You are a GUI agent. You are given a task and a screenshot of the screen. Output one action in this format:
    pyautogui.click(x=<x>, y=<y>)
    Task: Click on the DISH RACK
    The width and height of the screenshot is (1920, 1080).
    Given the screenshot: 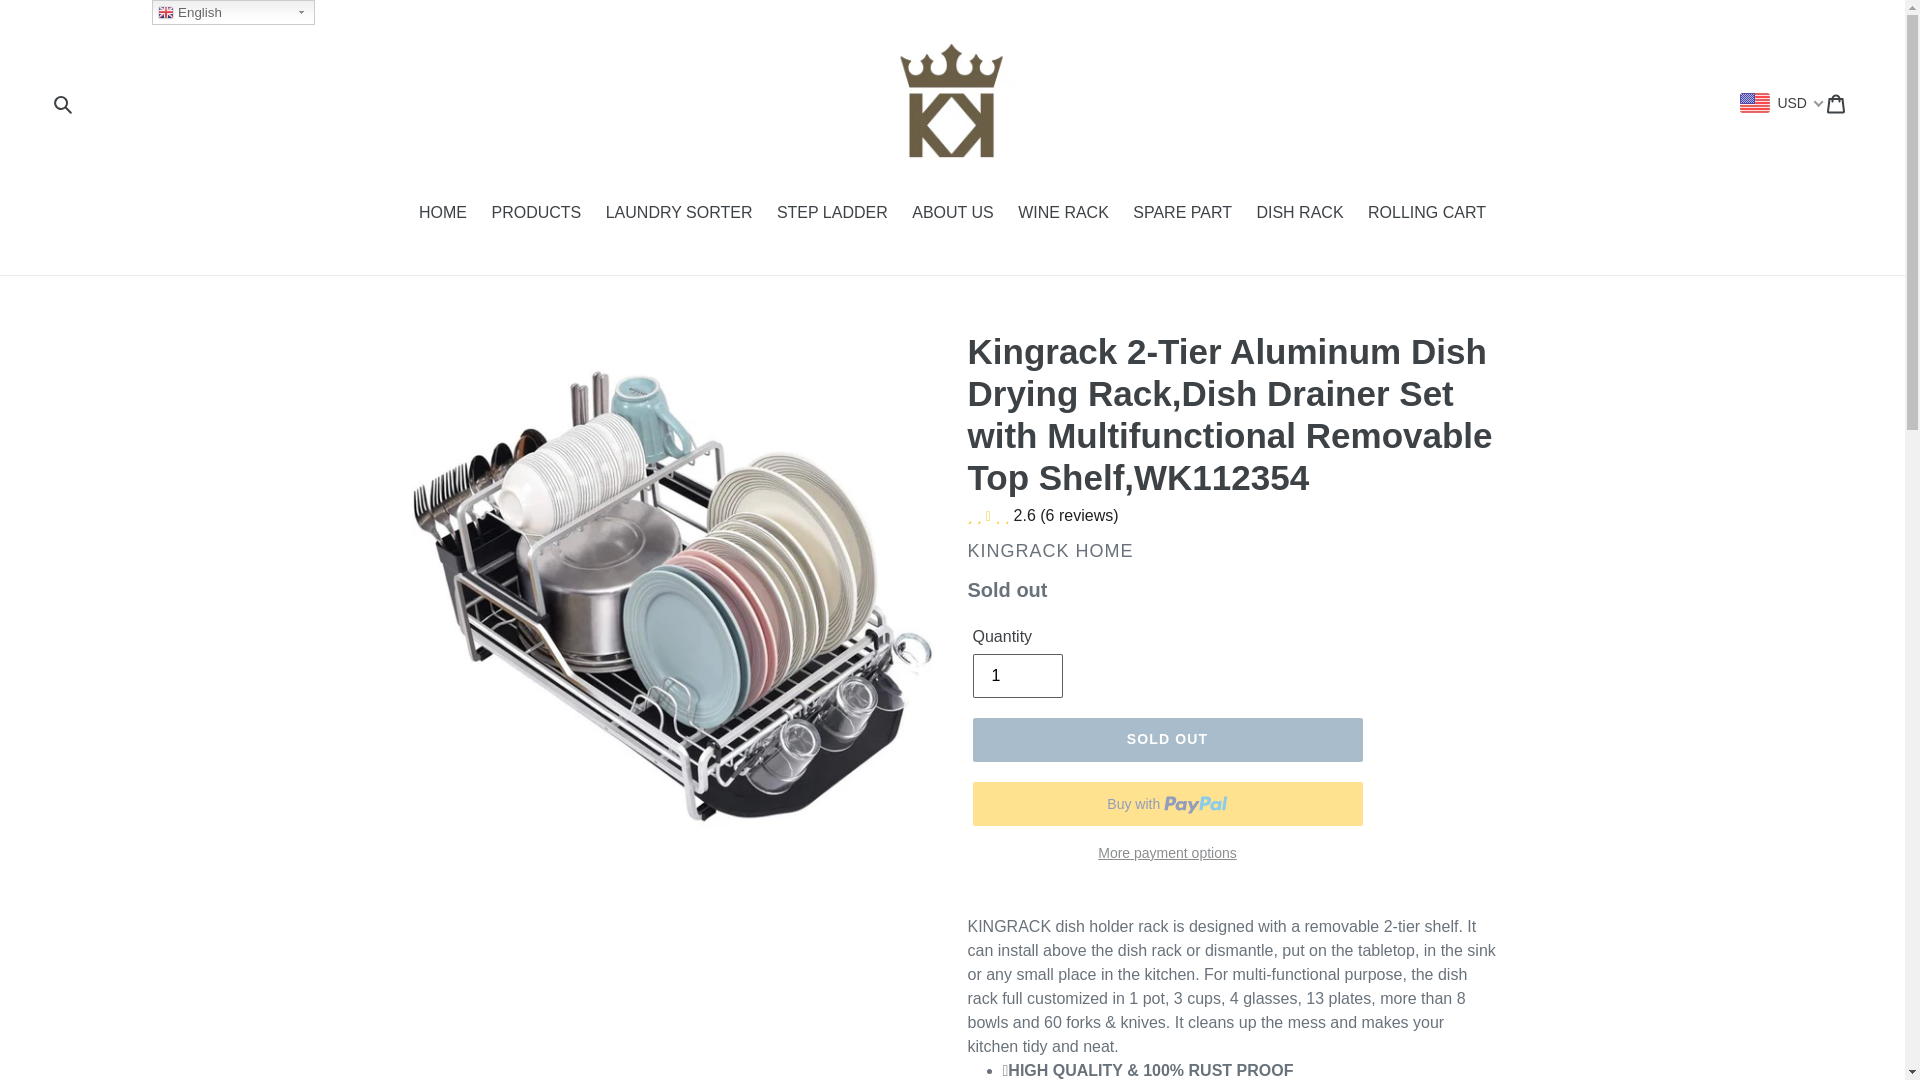 What is the action you would take?
    pyautogui.click(x=1300, y=214)
    